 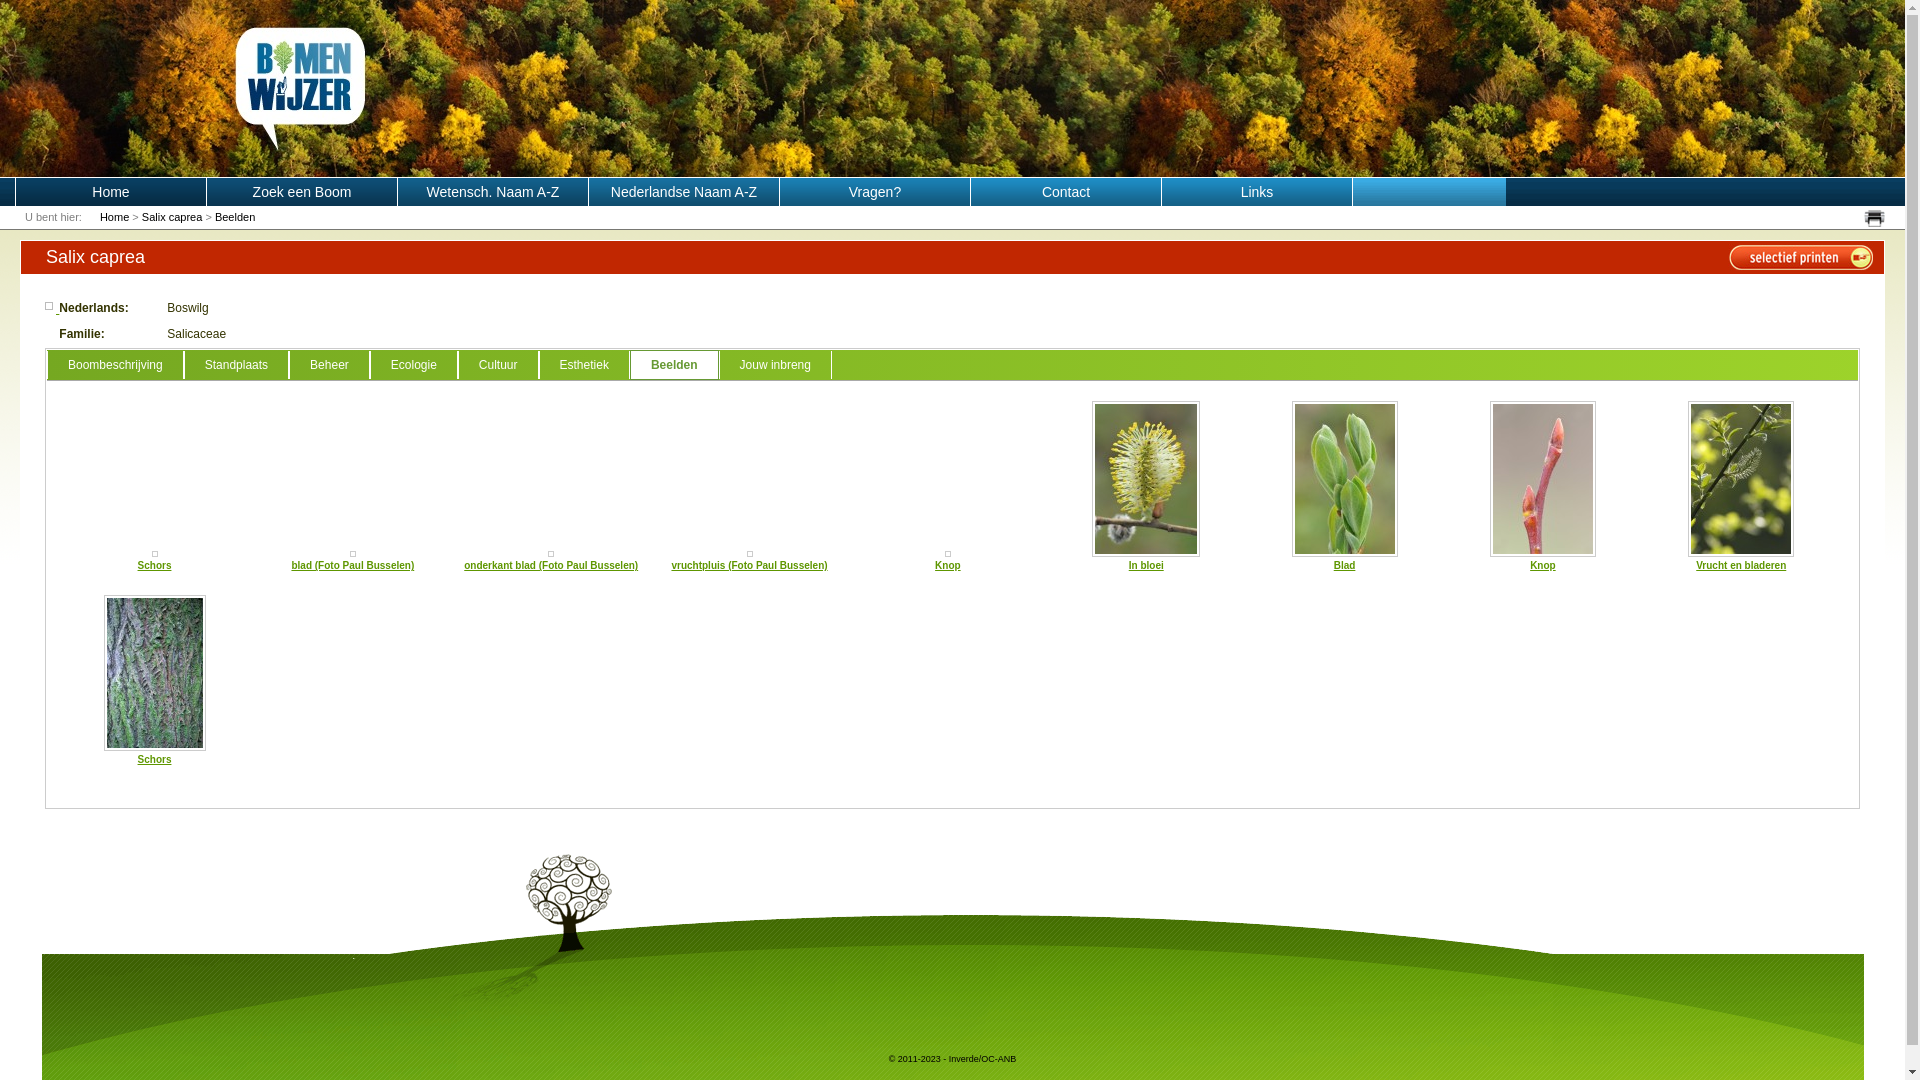 I want to click on blad (Foto Paul Busselen), so click(x=352, y=566).